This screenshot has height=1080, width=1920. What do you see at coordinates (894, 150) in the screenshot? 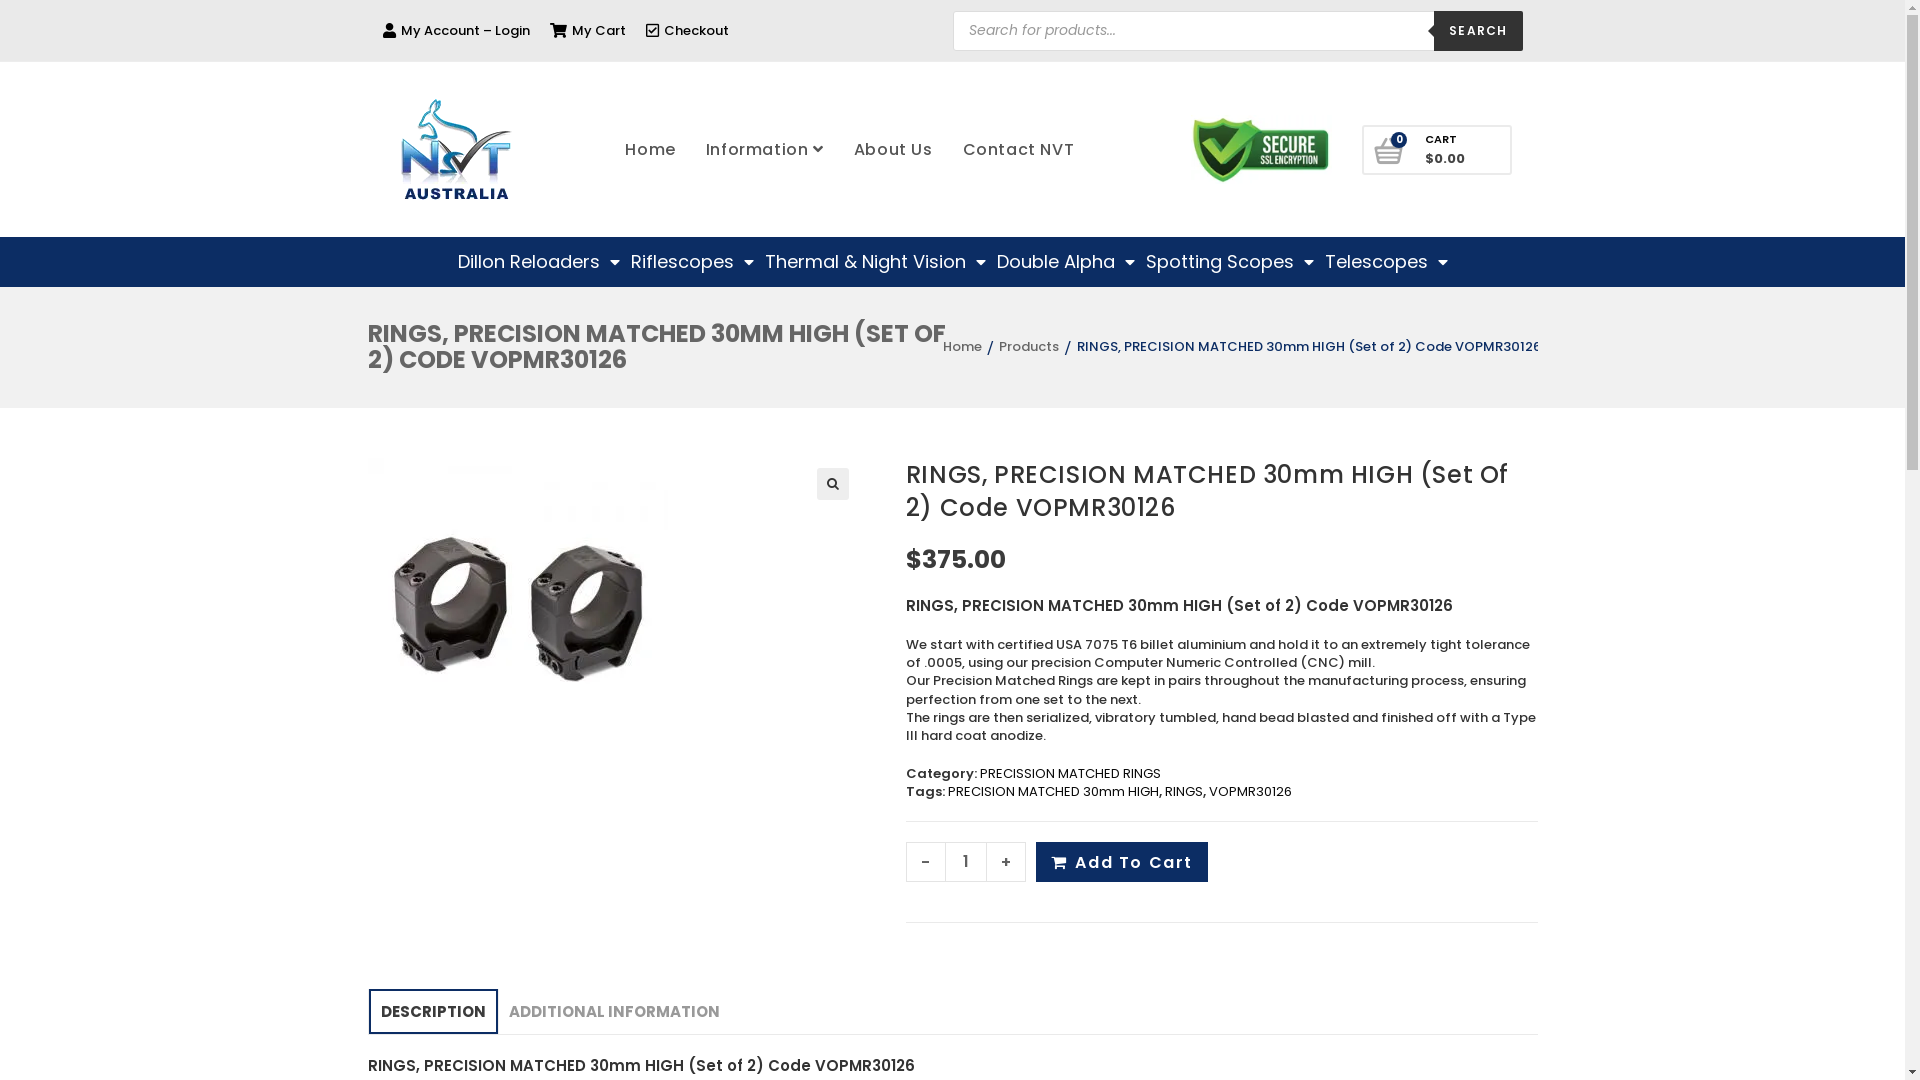
I see `About Us` at bounding box center [894, 150].